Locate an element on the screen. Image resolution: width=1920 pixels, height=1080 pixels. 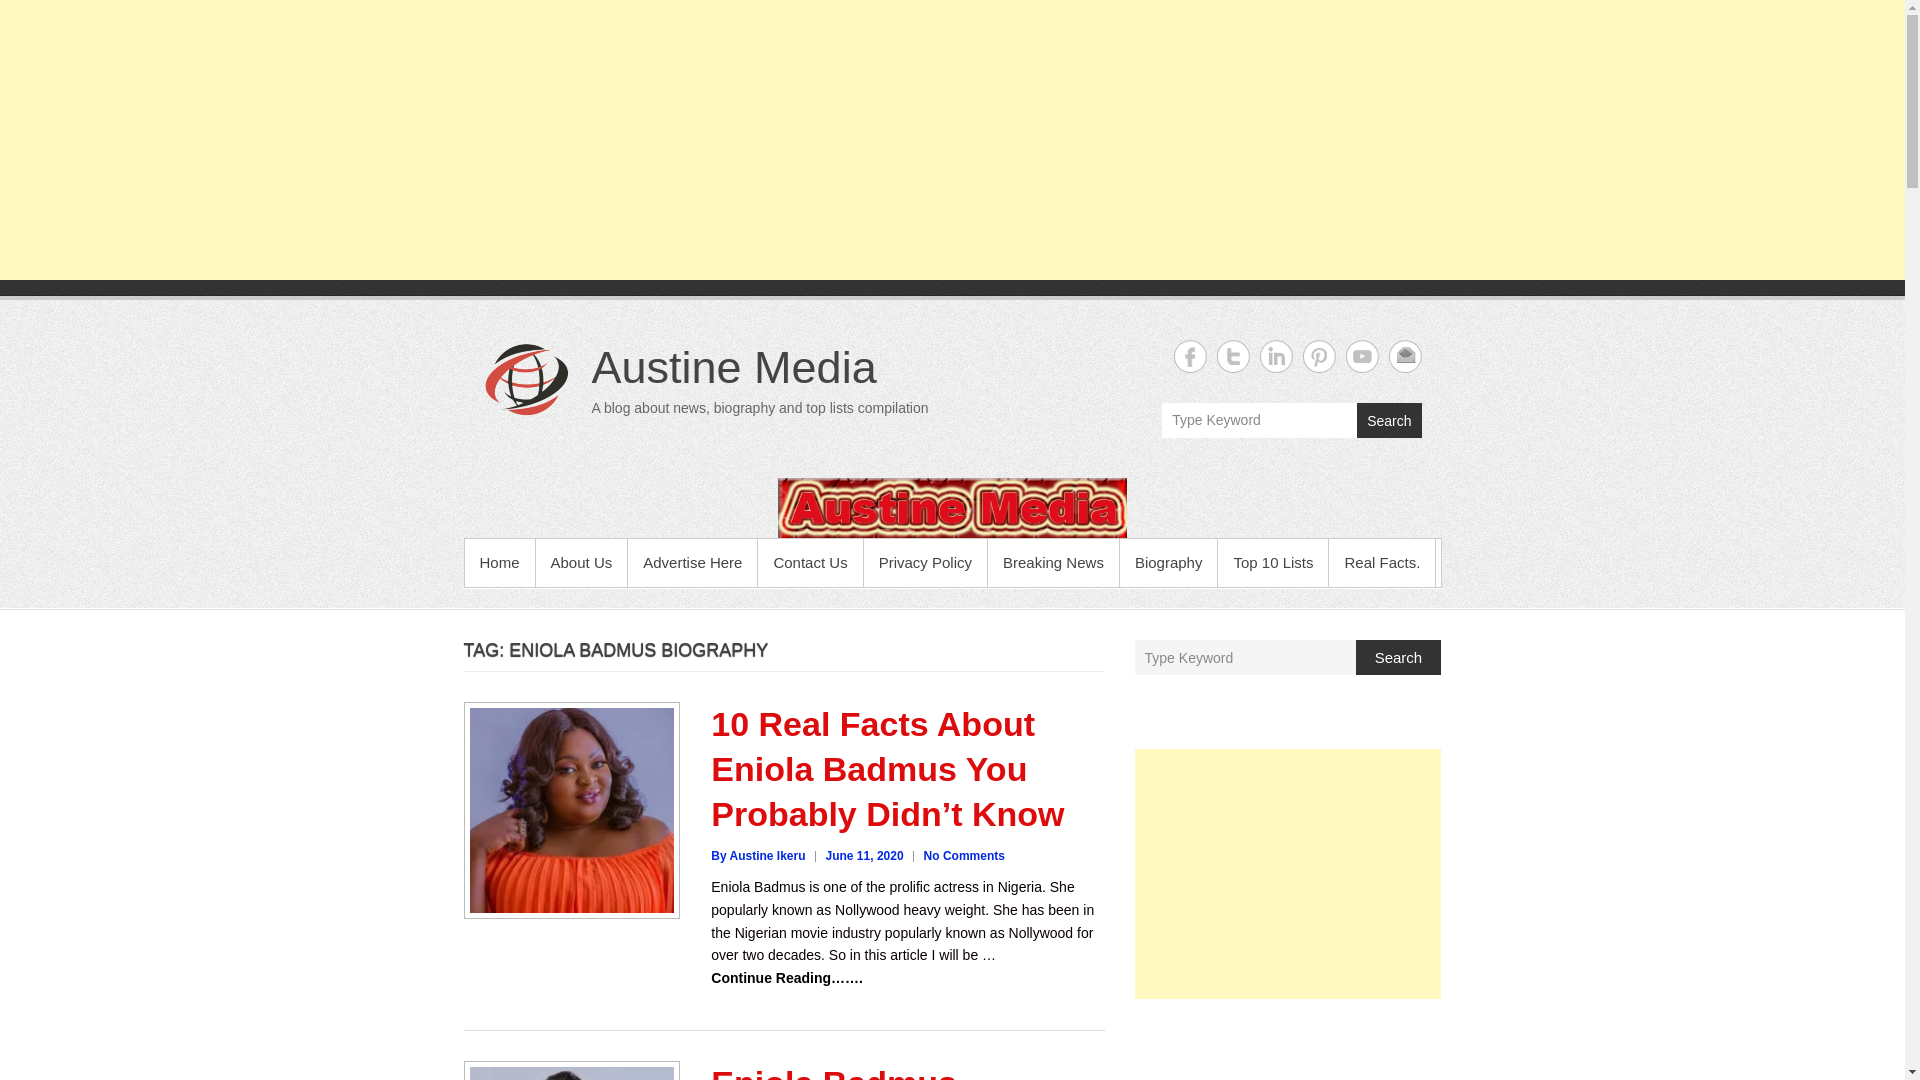
Austine Media on Twitter is located at coordinates (1232, 356).